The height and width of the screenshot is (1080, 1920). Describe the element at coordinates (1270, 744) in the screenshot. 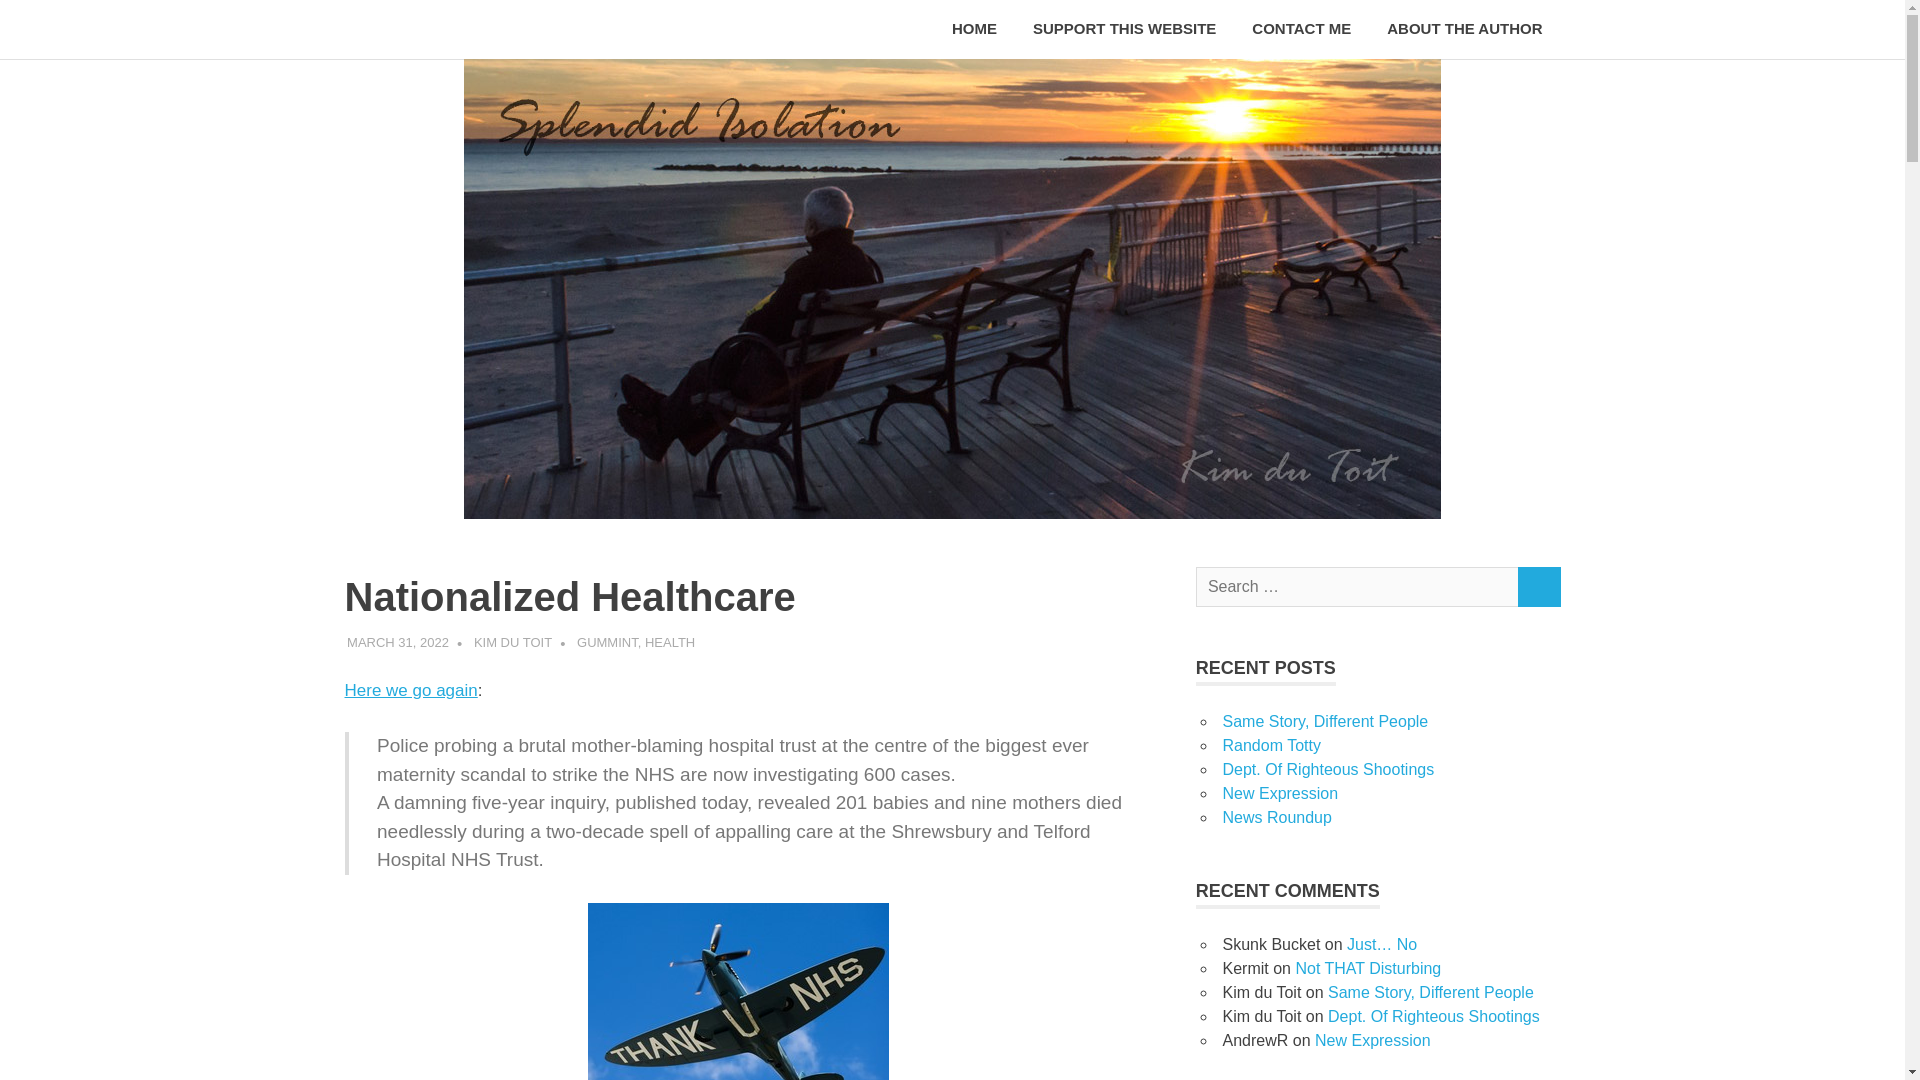

I see `Random Totty` at that location.